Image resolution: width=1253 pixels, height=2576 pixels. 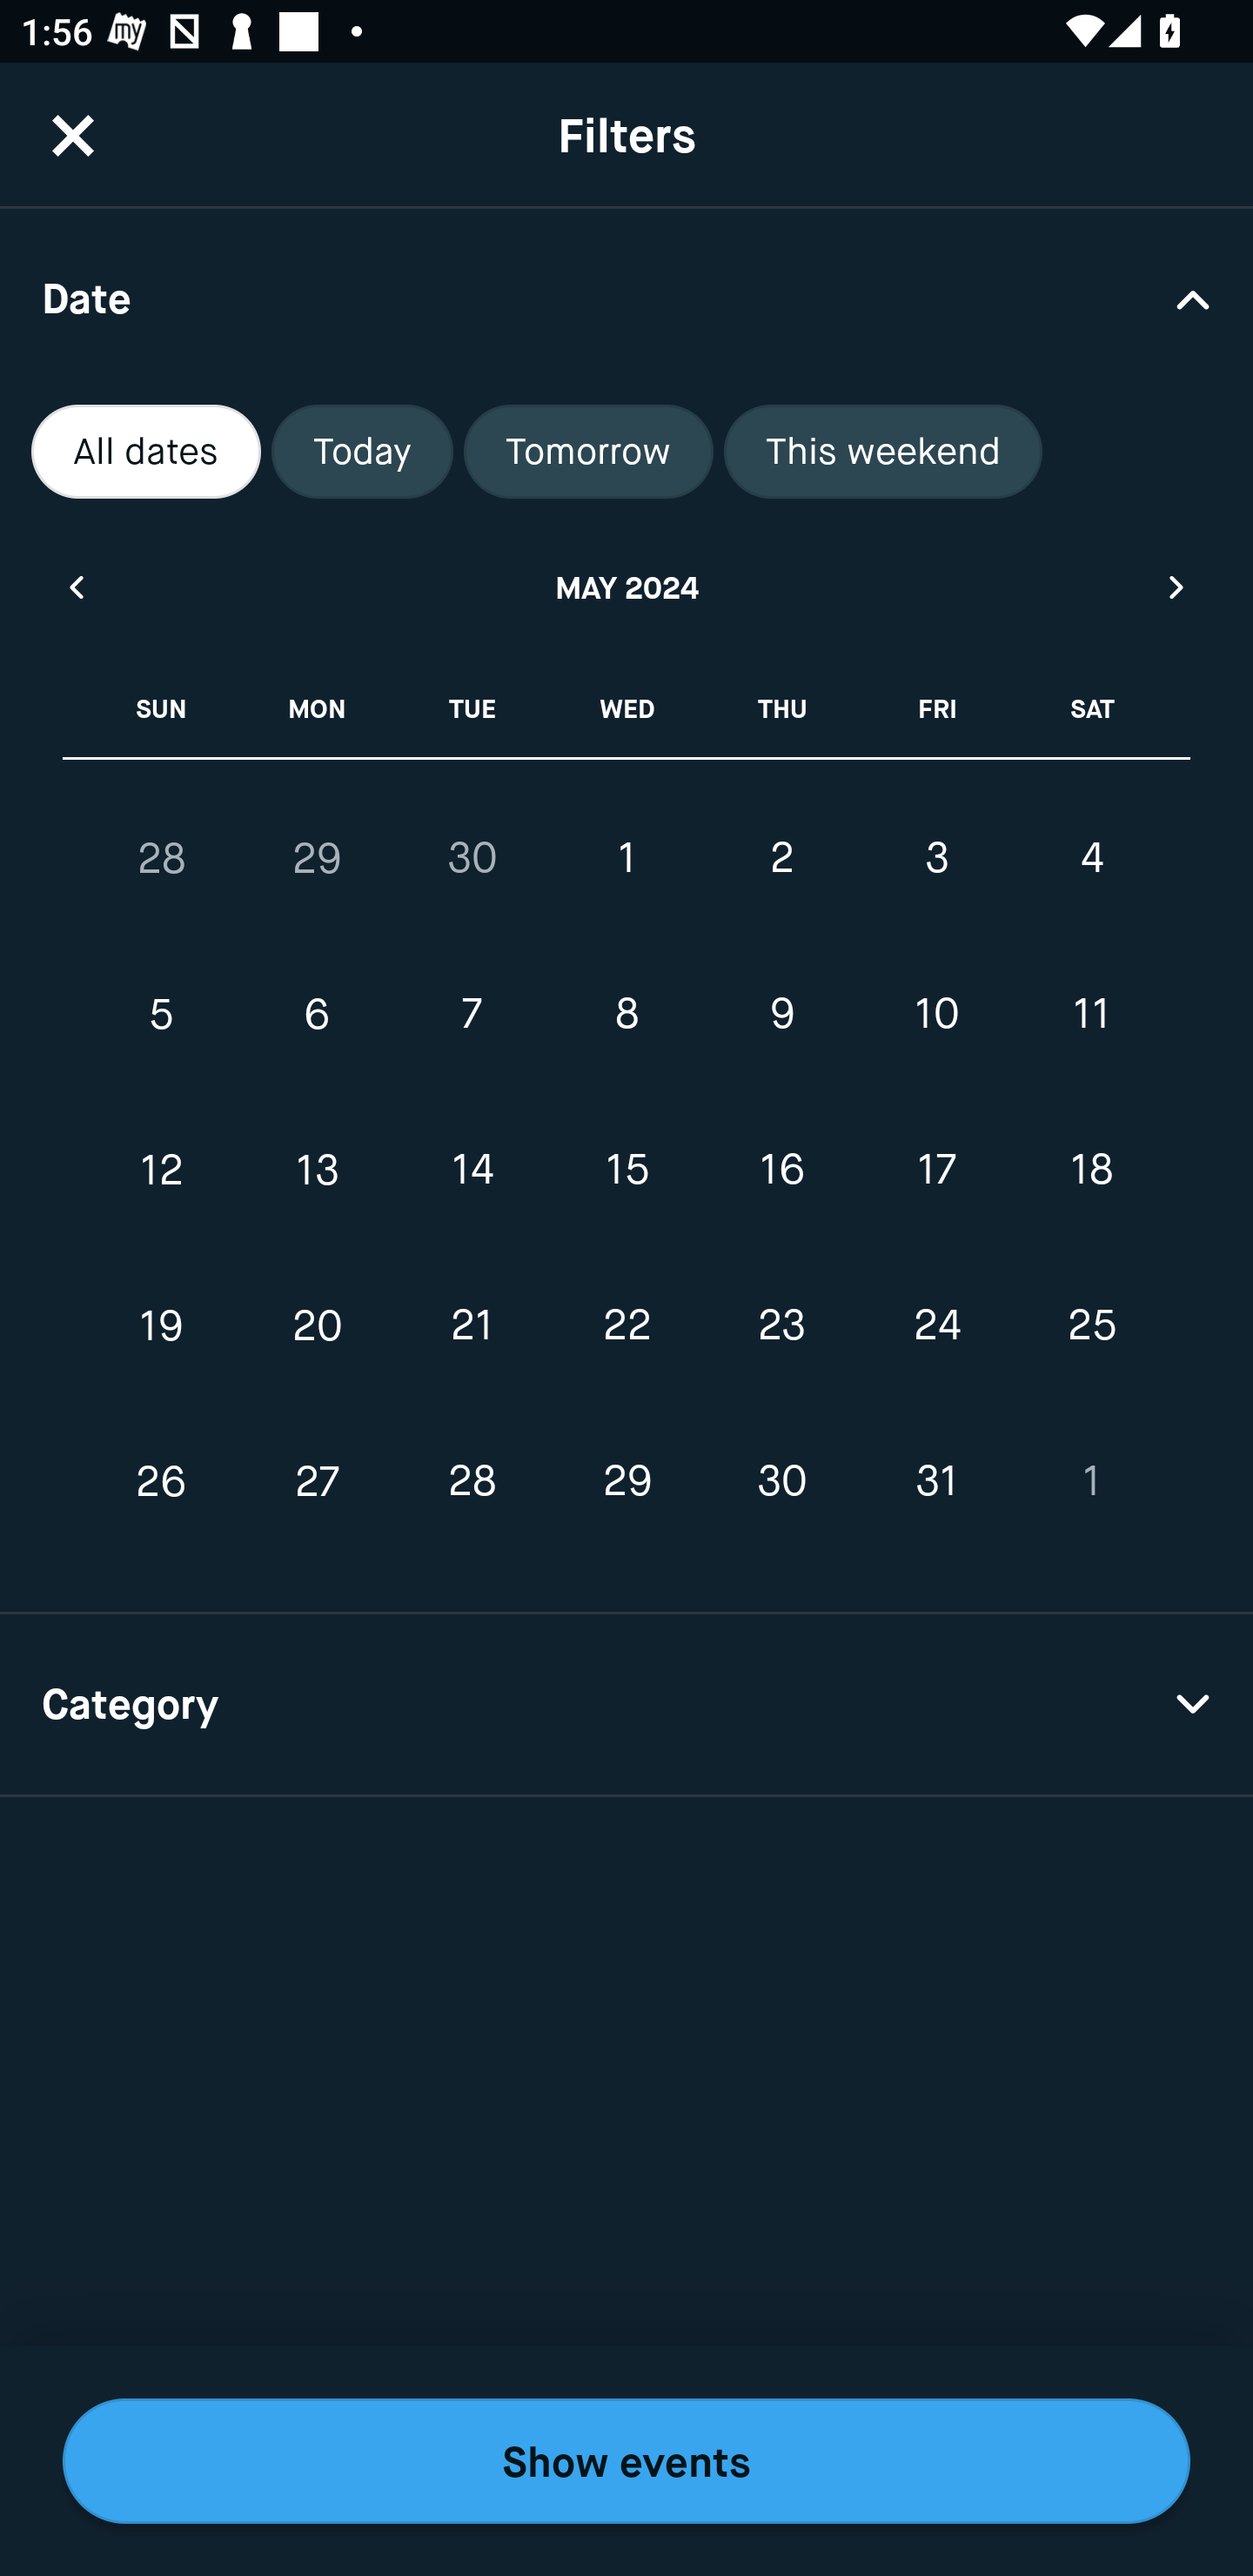 What do you see at coordinates (472, 1481) in the screenshot?
I see `28` at bounding box center [472, 1481].